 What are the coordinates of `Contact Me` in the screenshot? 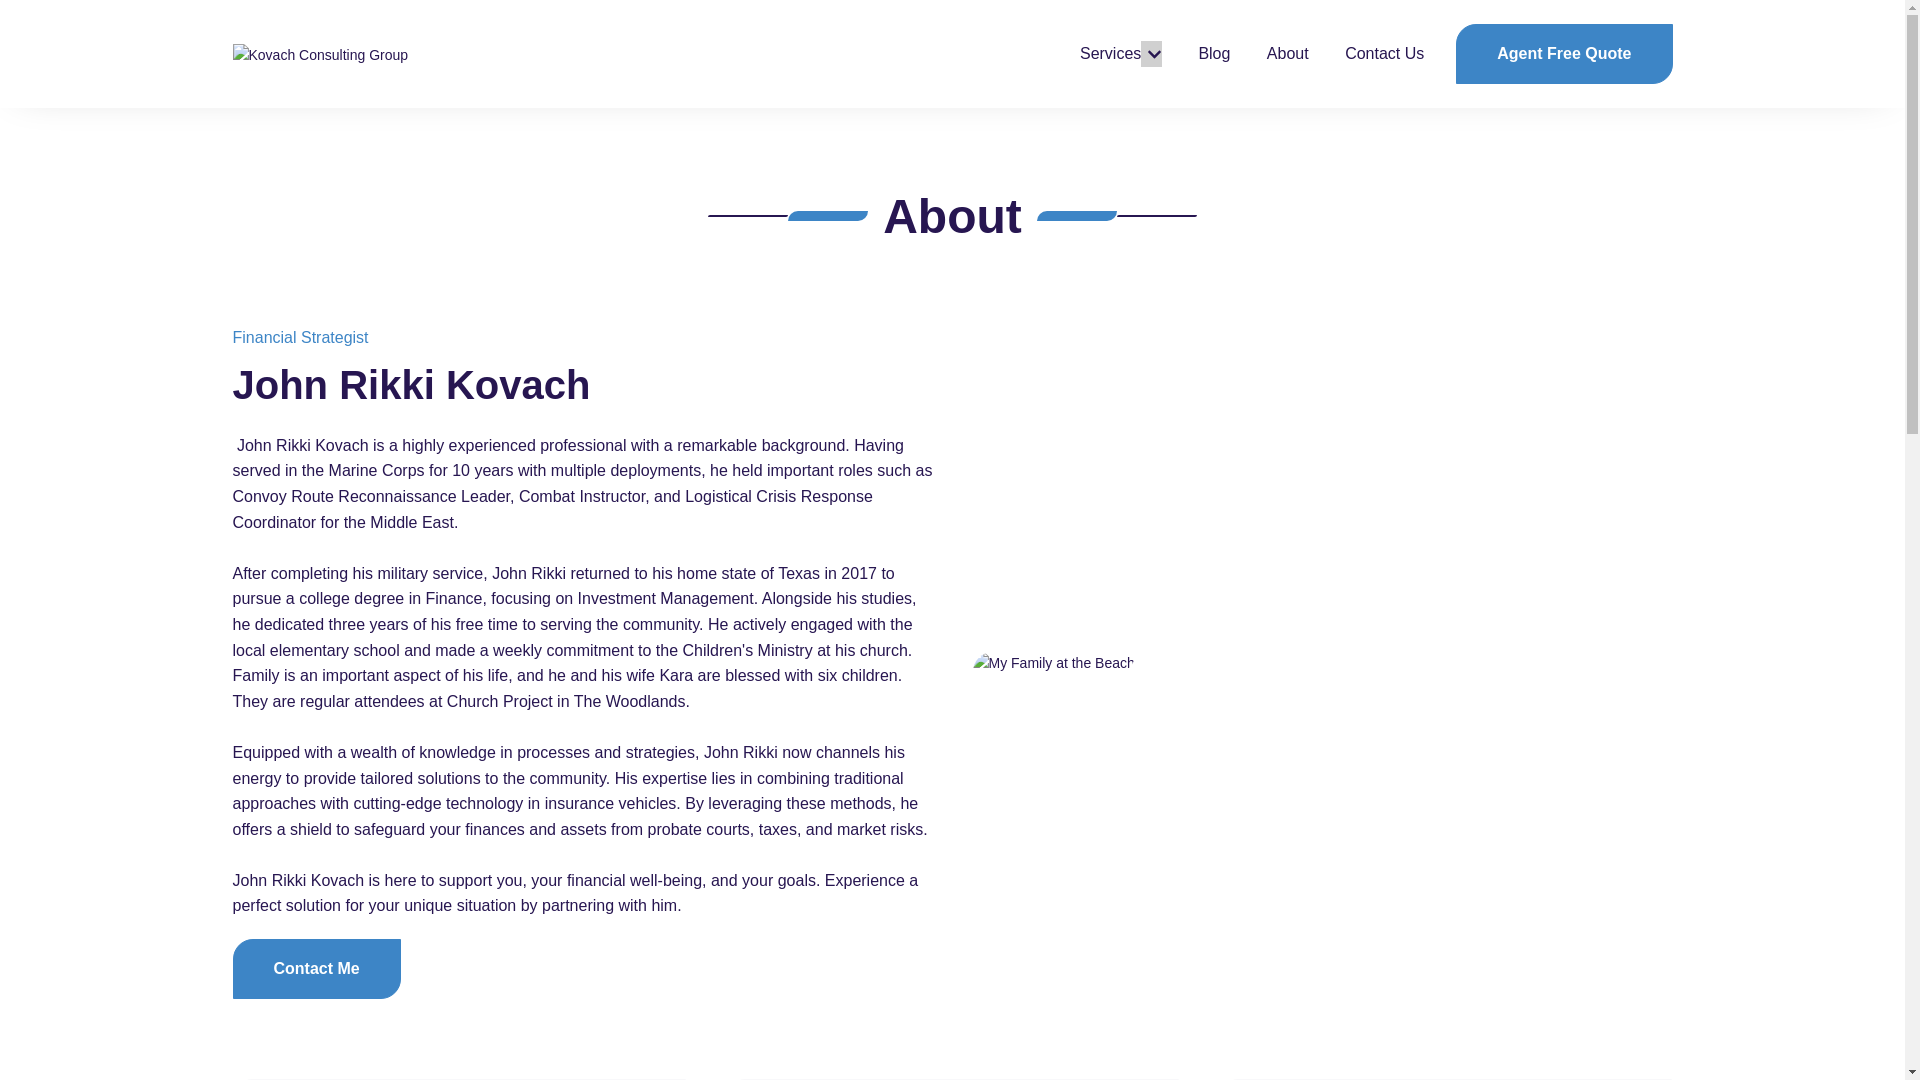 It's located at (316, 968).